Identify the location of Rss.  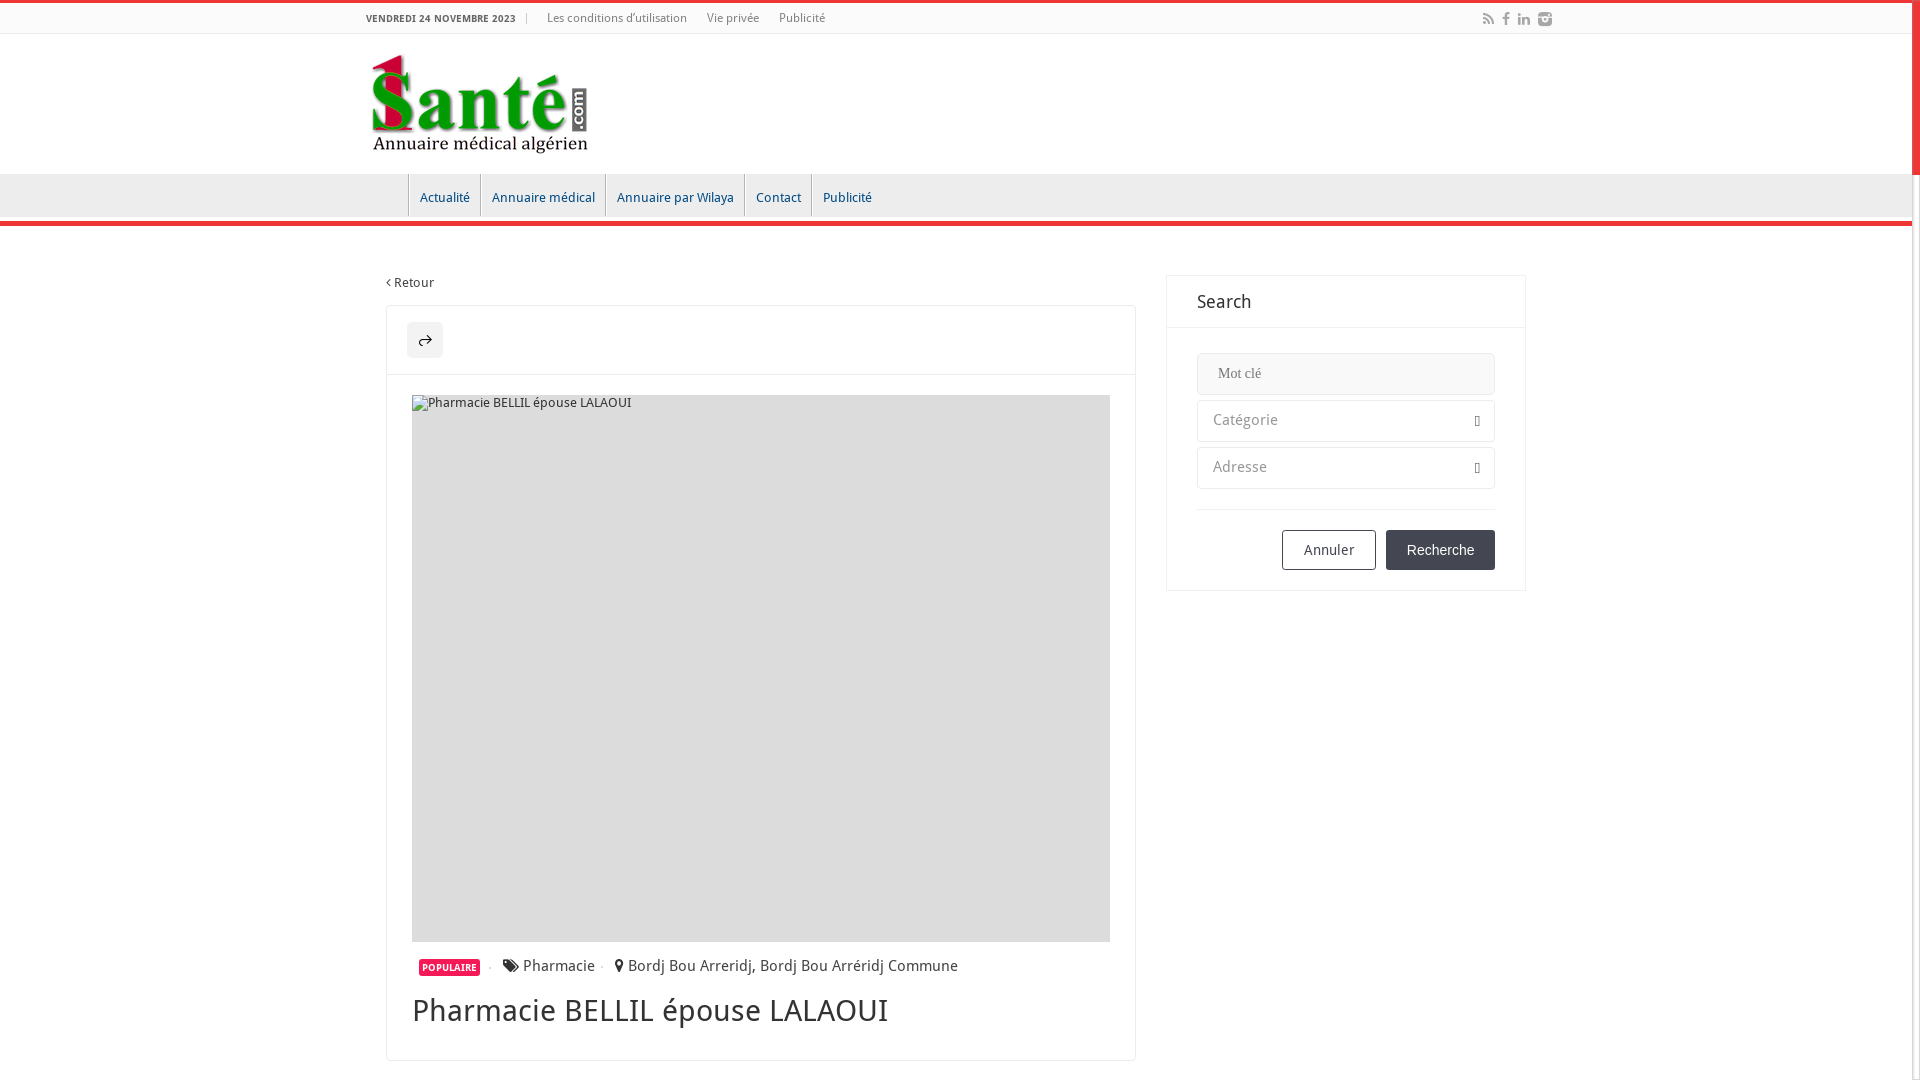
(1488, 19).